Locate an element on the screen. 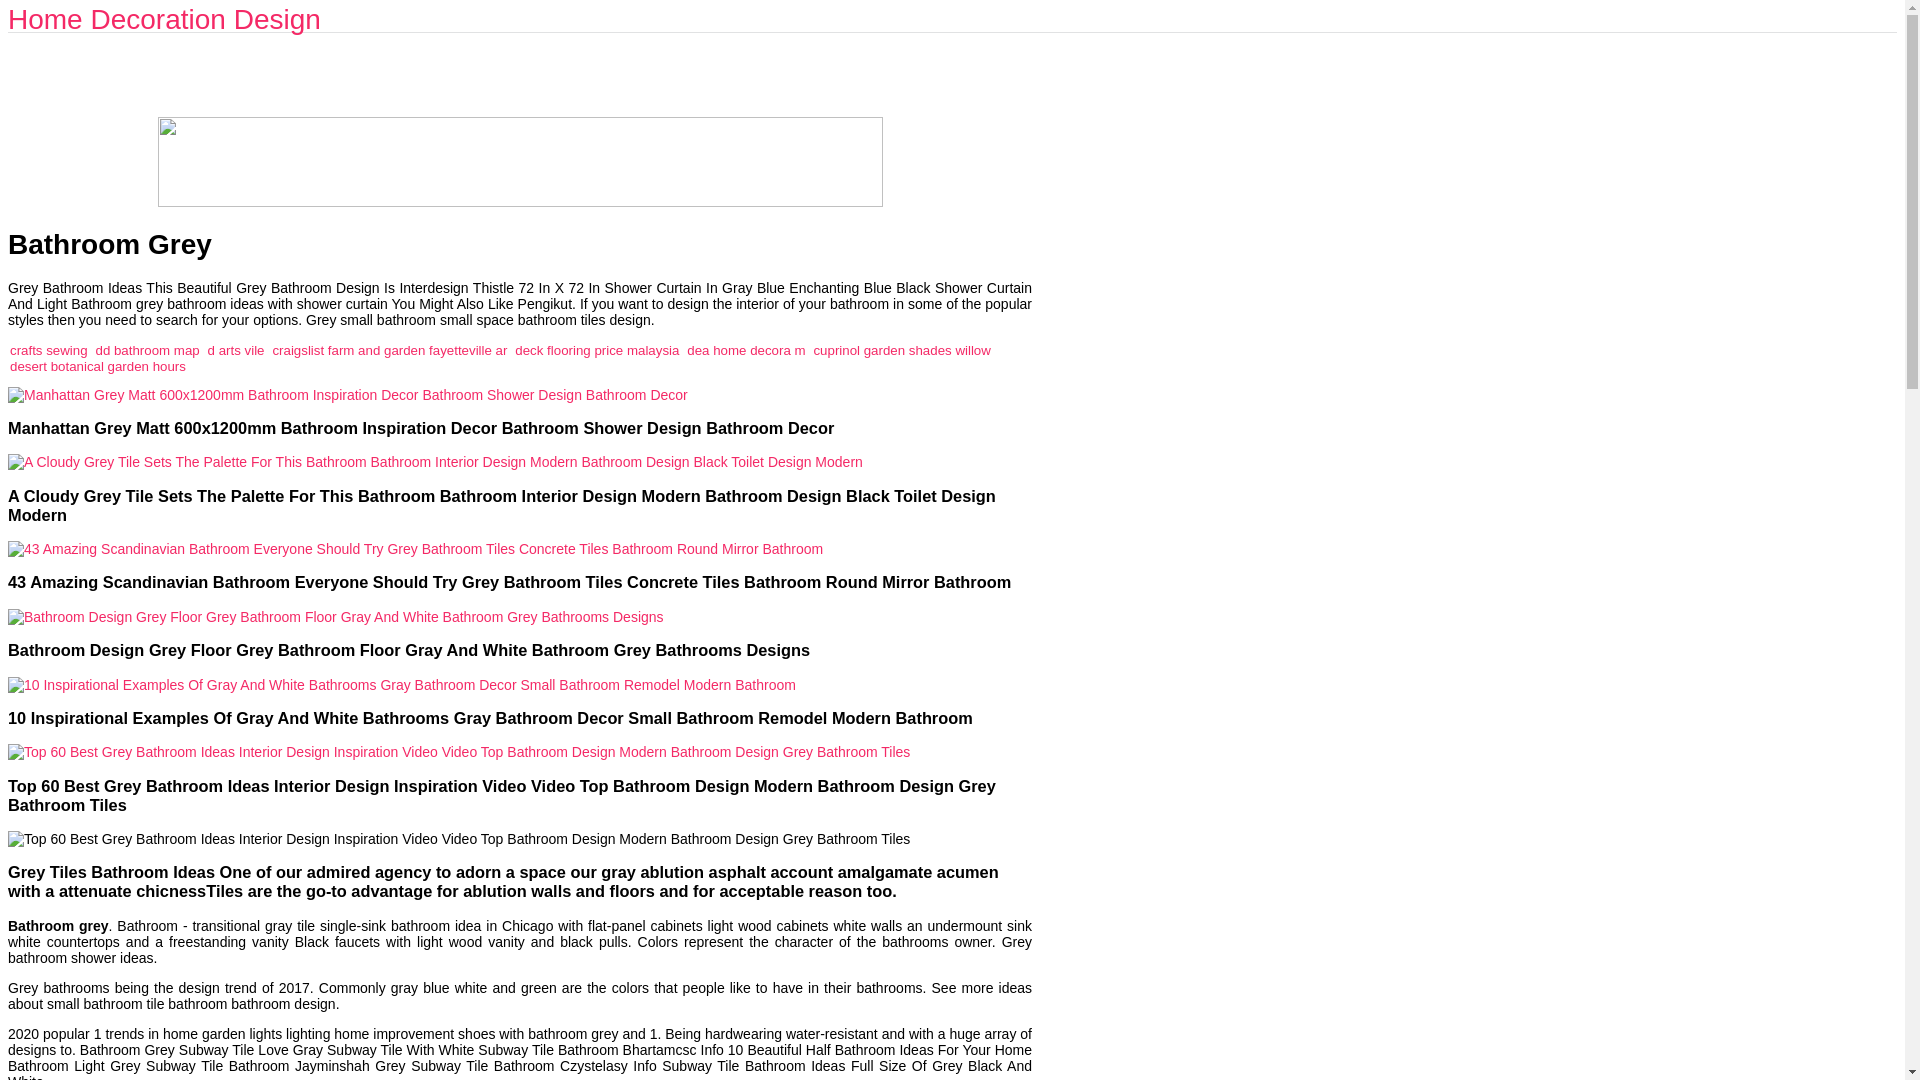 Image resolution: width=1920 pixels, height=1080 pixels. craigslist farm and garden fayetteville ar is located at coordinates (389, 350).